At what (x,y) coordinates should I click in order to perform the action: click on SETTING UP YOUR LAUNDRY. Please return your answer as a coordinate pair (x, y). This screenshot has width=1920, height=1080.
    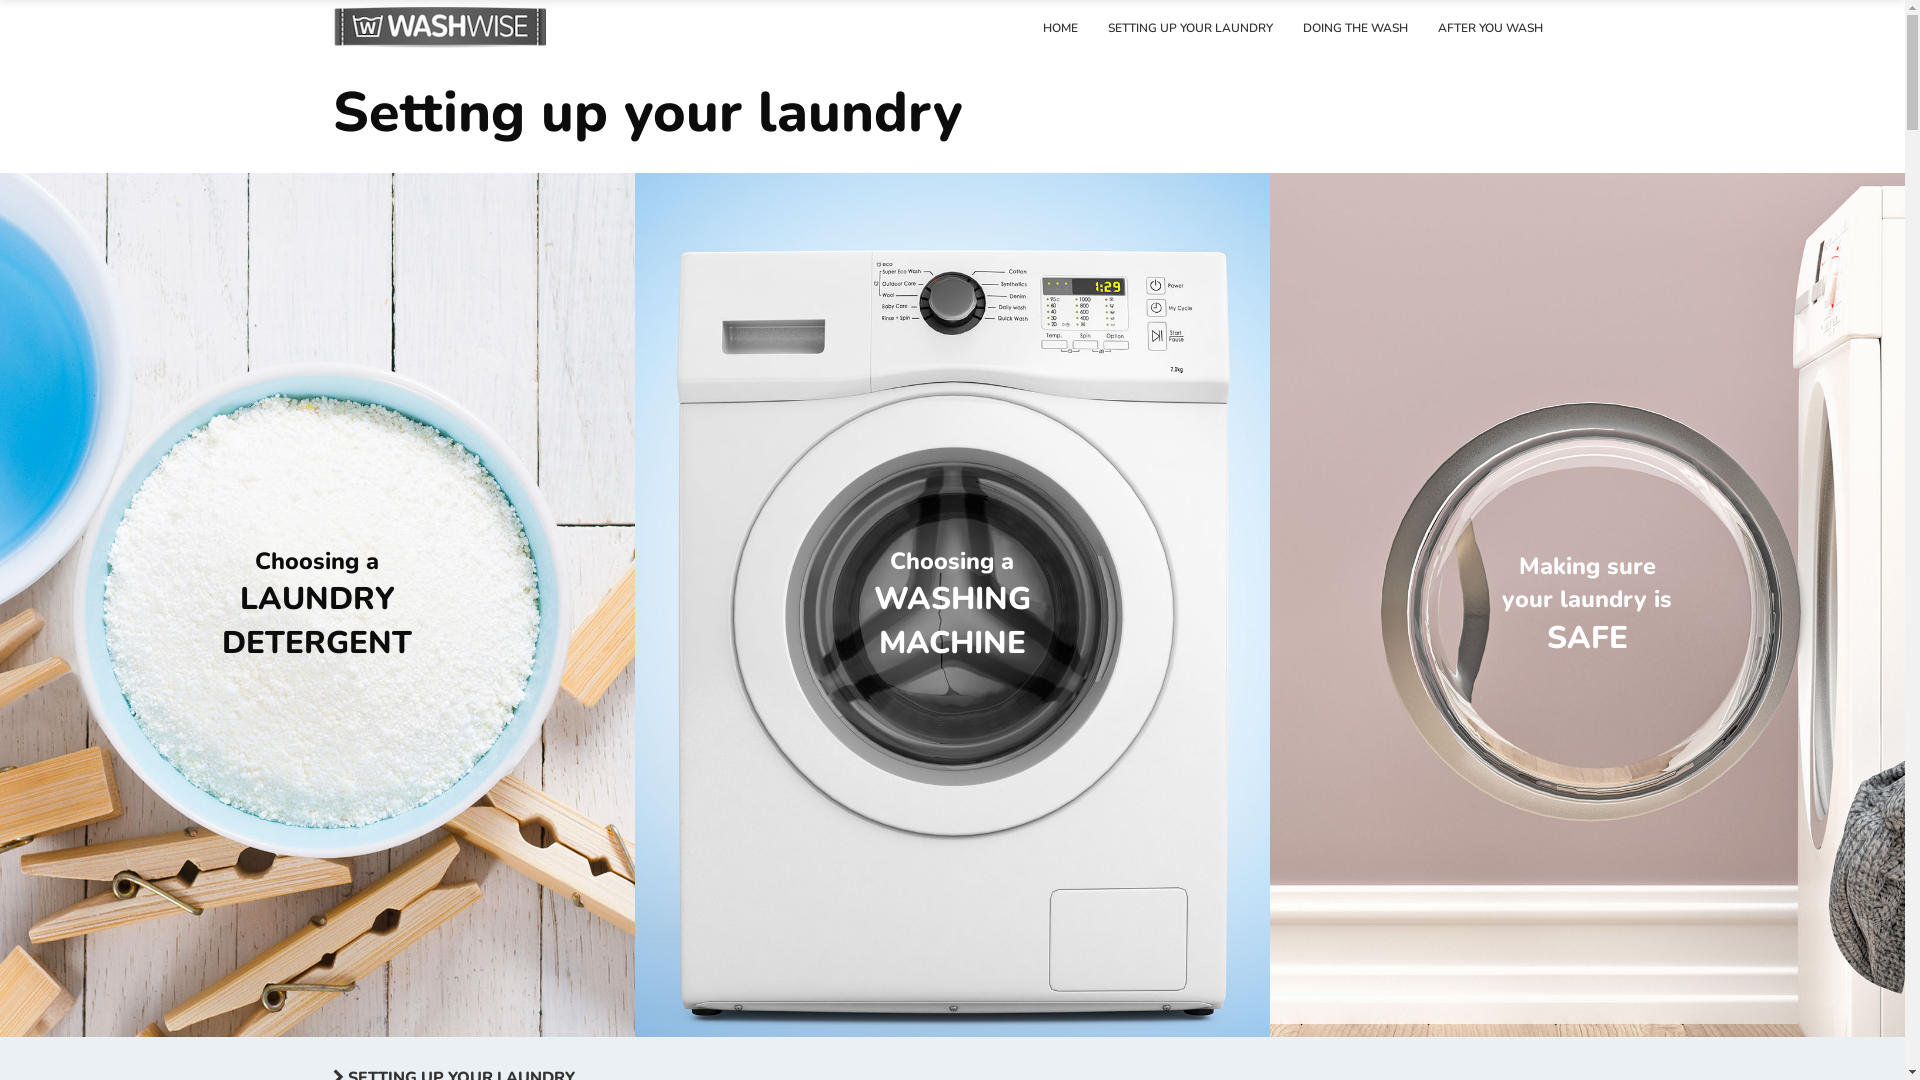
    Looking at the image, I should click on (1190, 28).